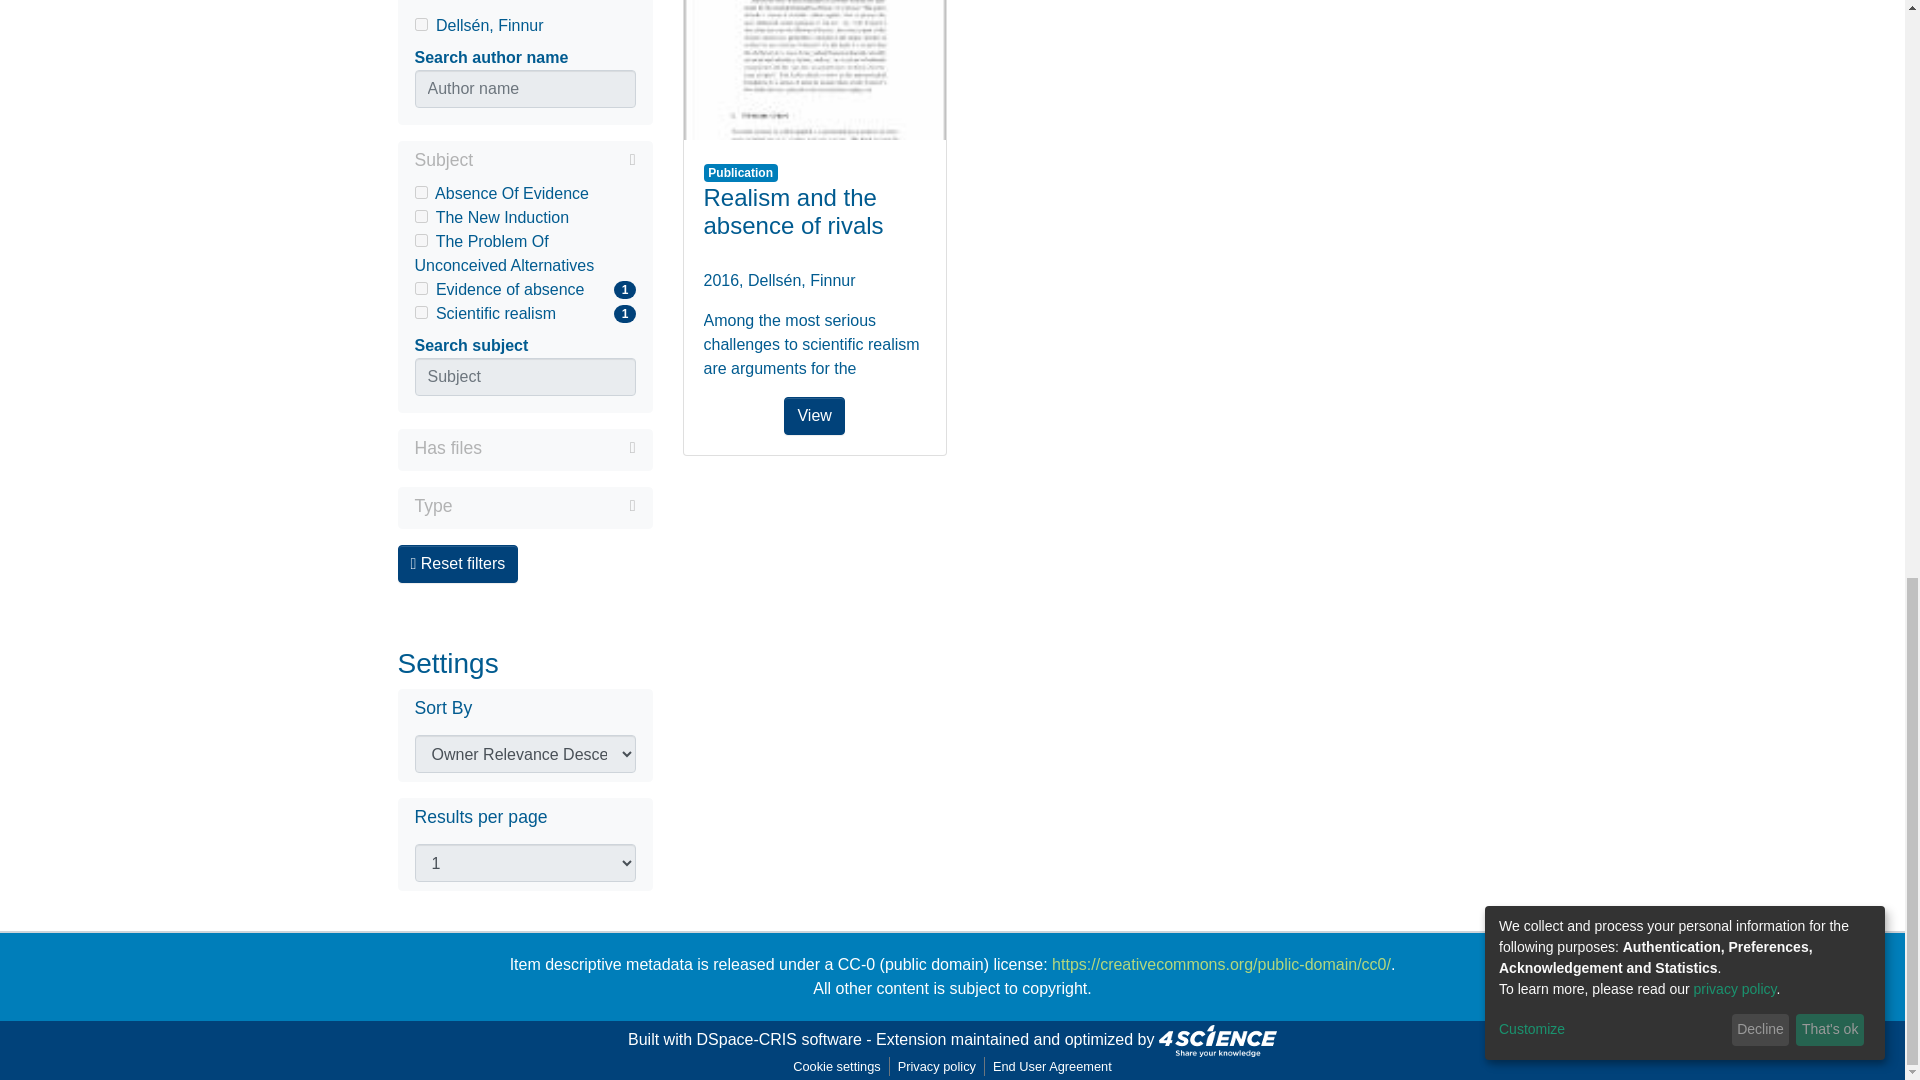  What do you see at coordinates (550, 2) in the screenshot?
I see `Collapse filter` at bounding box center [550, 2].